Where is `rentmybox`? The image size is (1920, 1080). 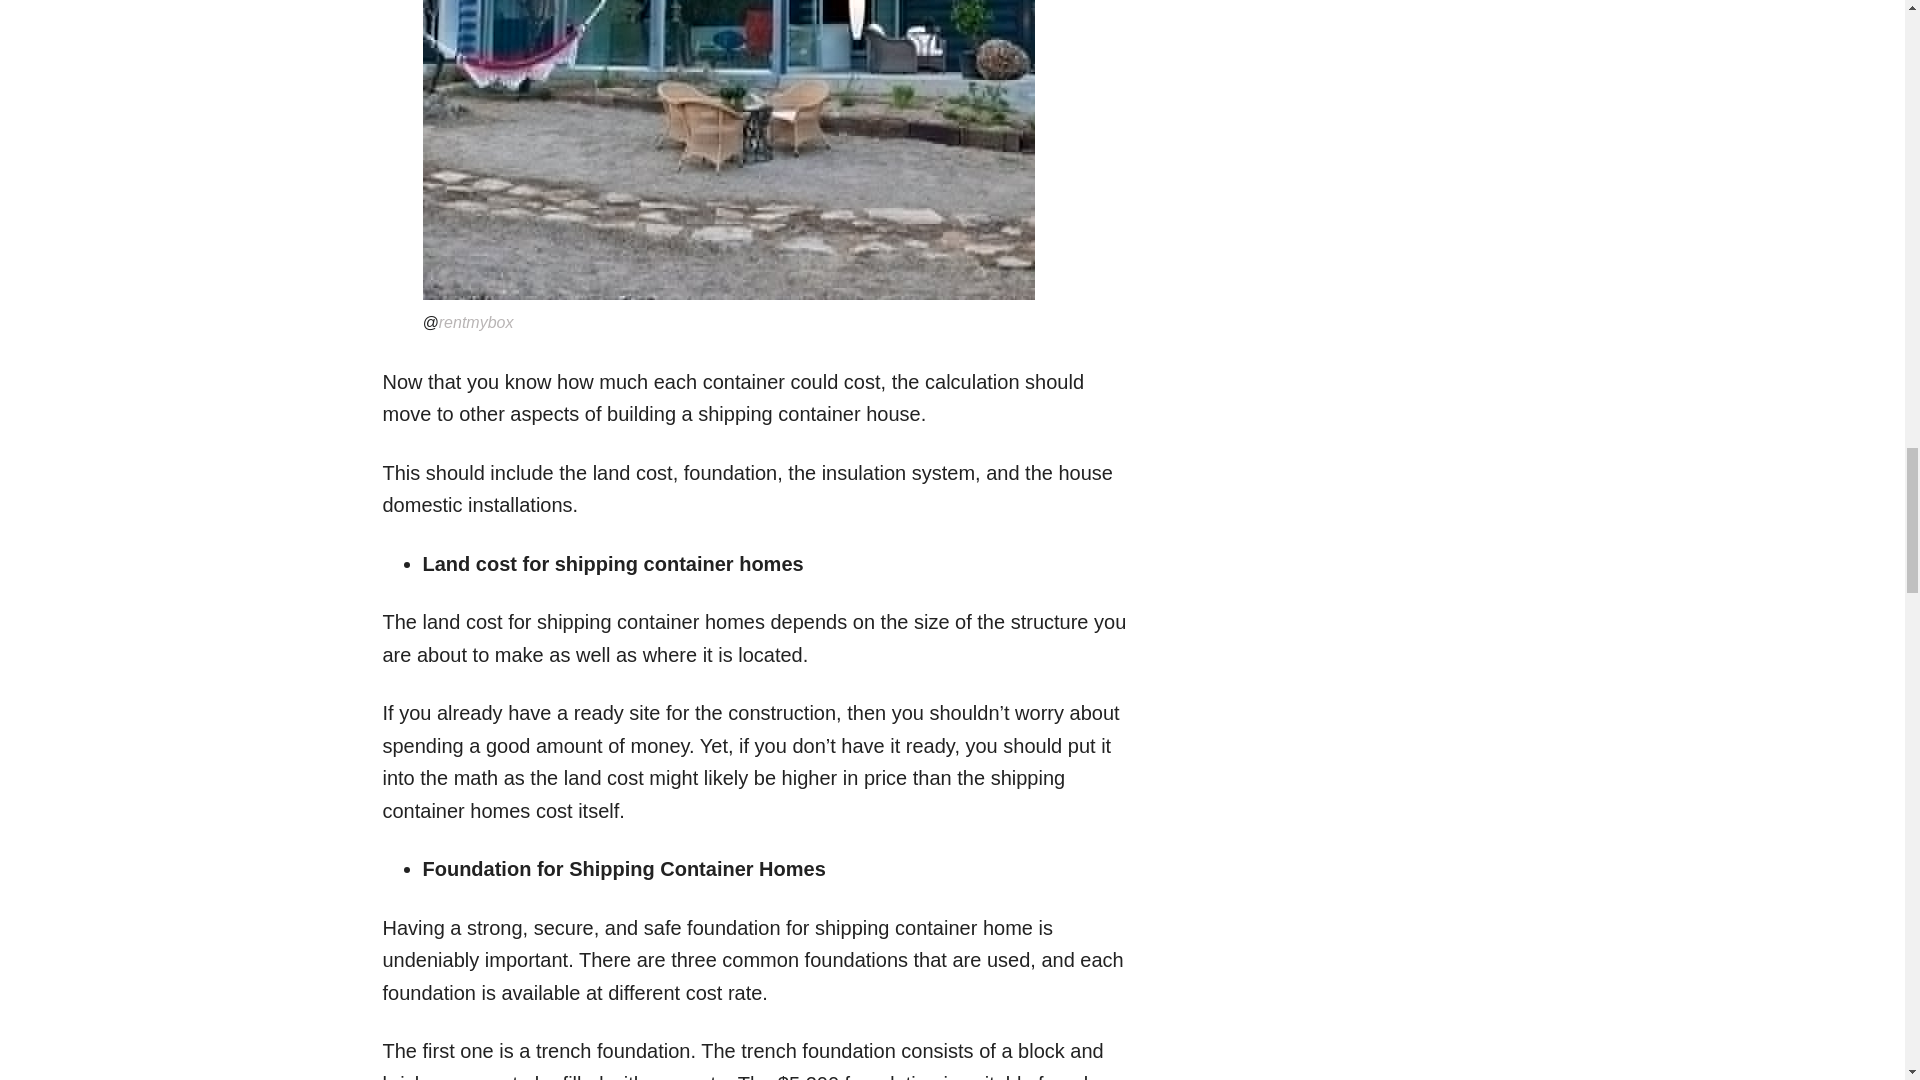 rentmybox is located at coordinates (476, 322).